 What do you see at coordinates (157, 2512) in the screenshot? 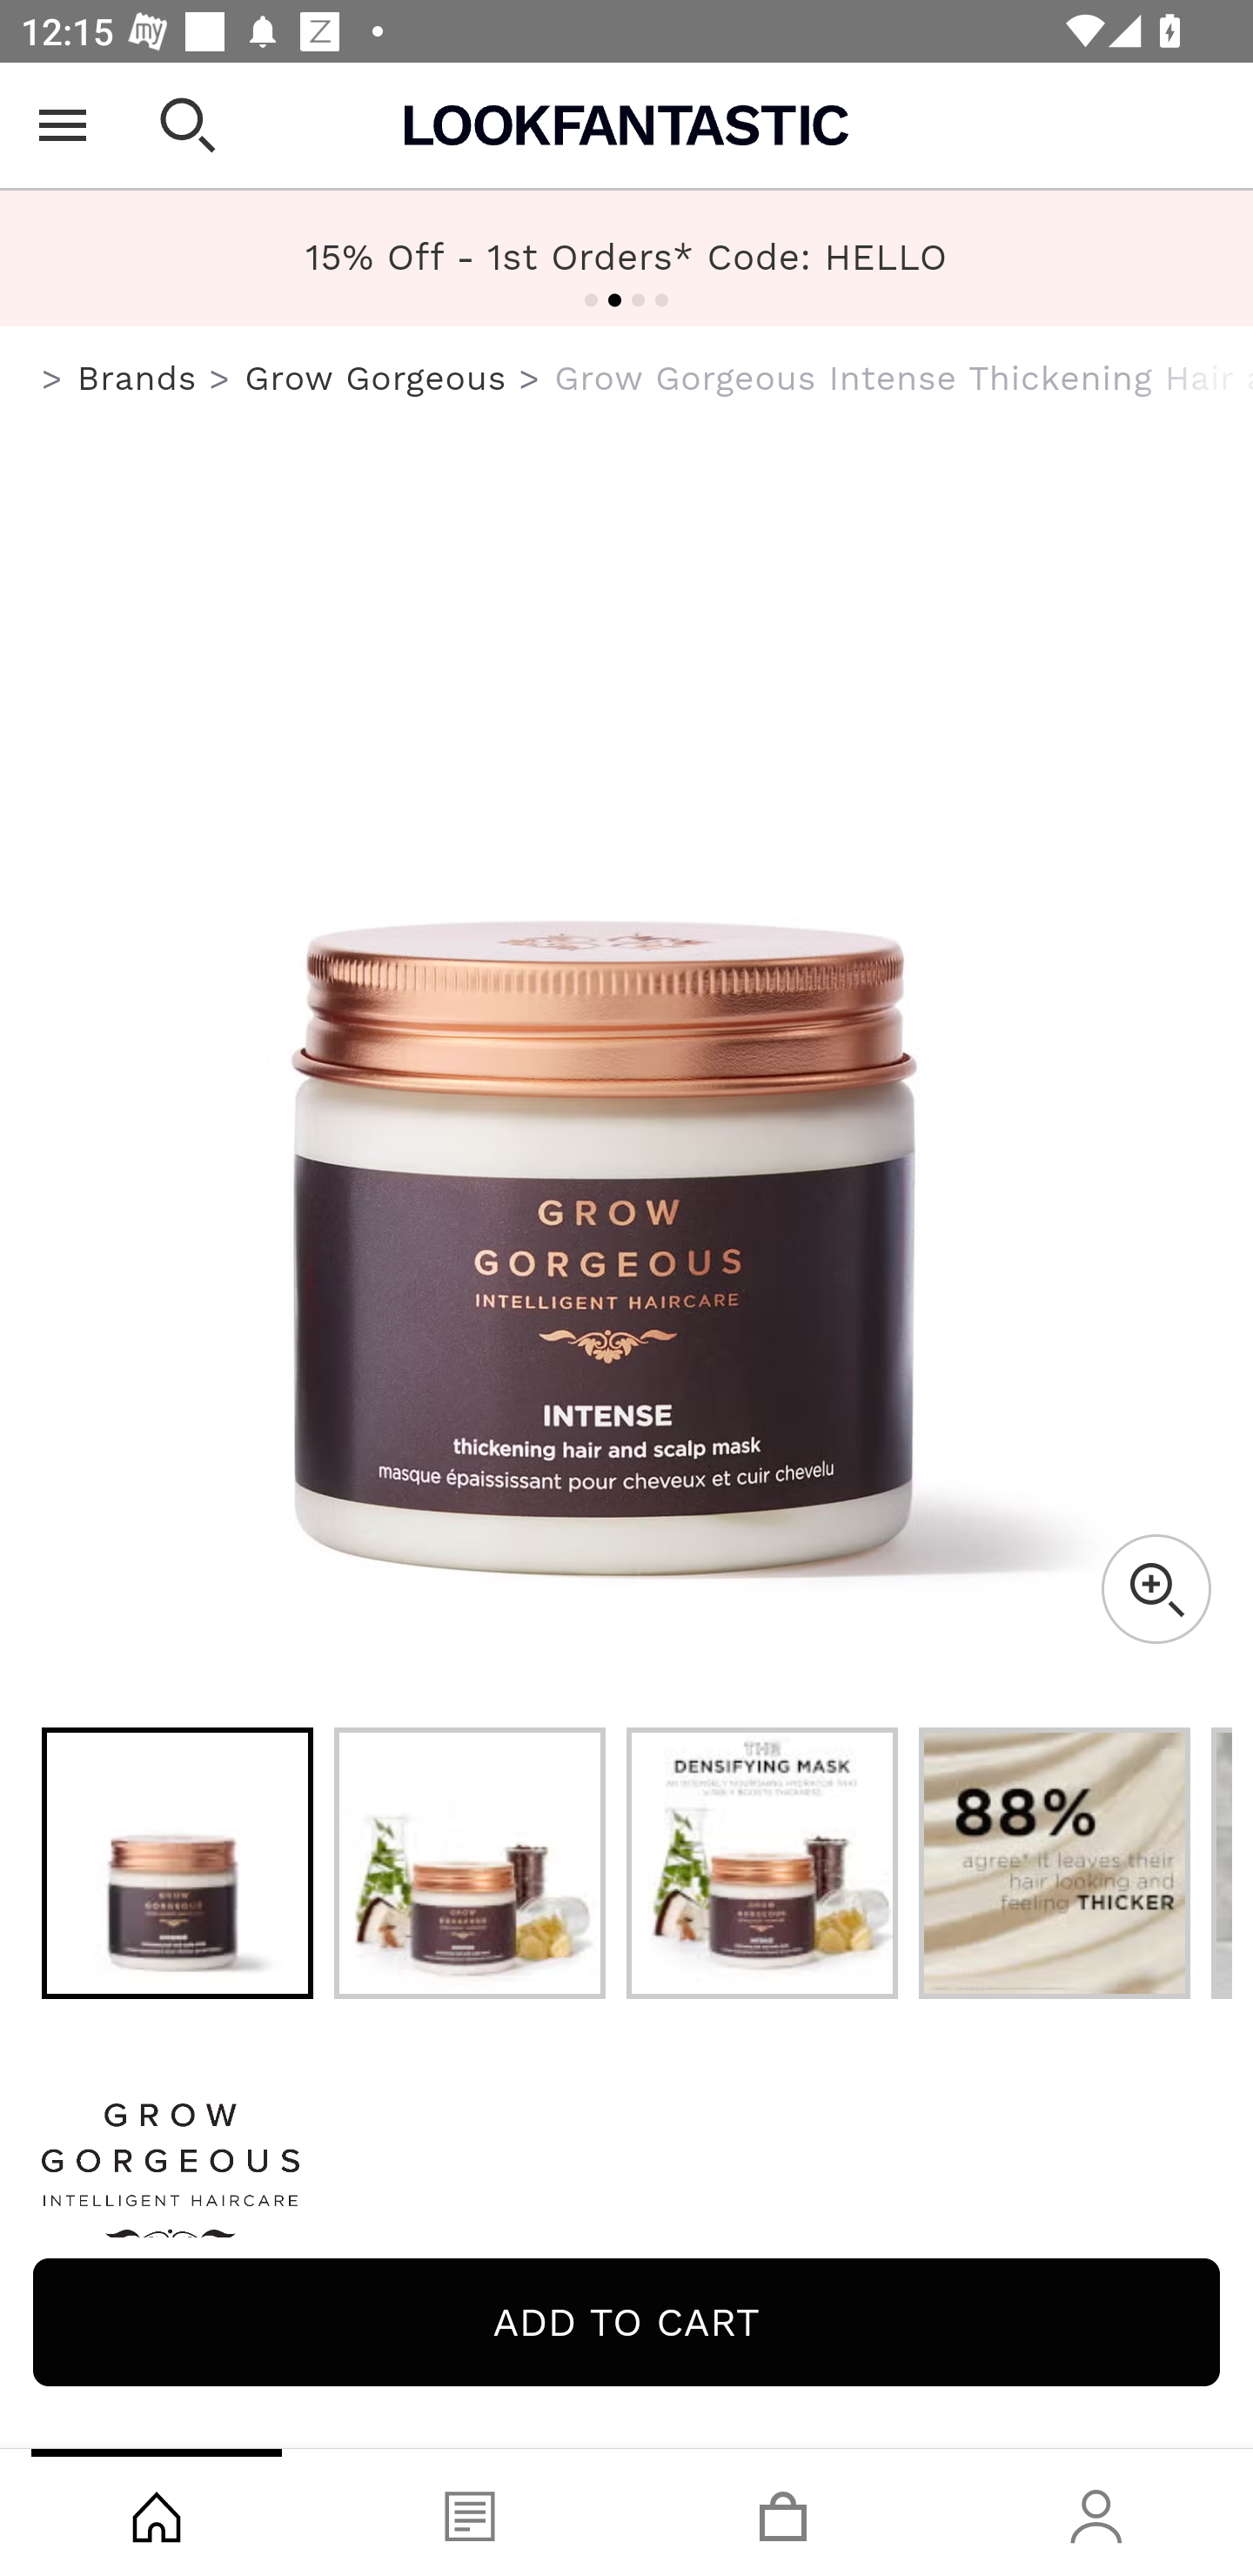
I see `Shop, tab, 1 of 4` at bounding box center [157, 2512].